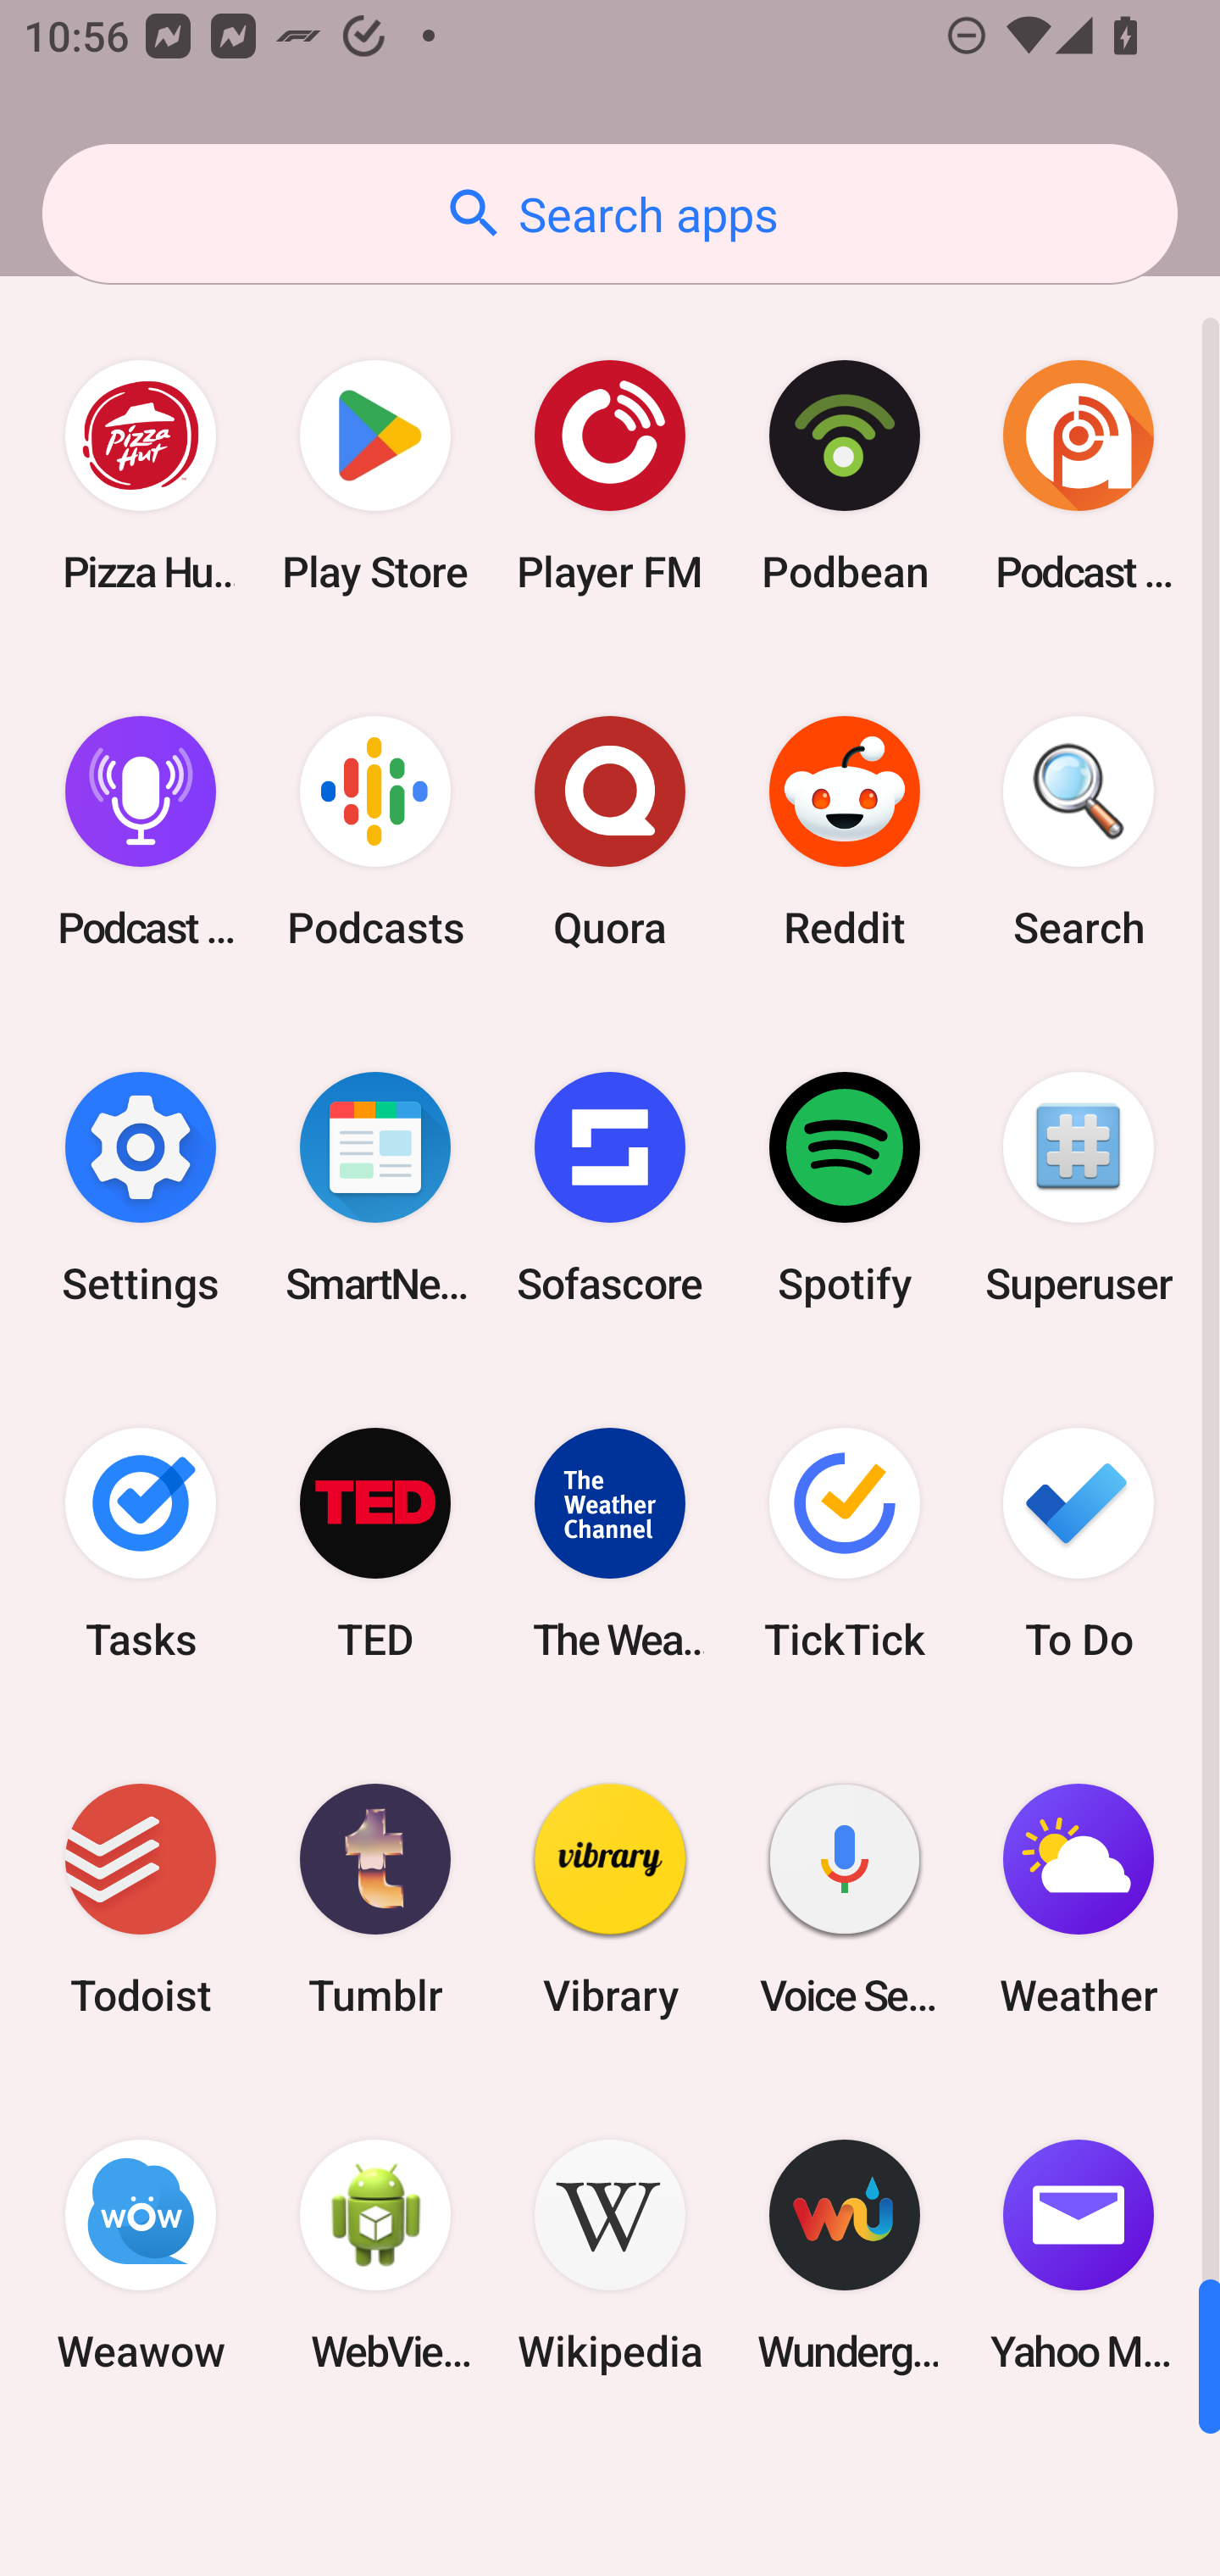  What do you see at coordinates (375, 1542) in the screenshot?
I see `TED` at bounding box center [375, 1542].